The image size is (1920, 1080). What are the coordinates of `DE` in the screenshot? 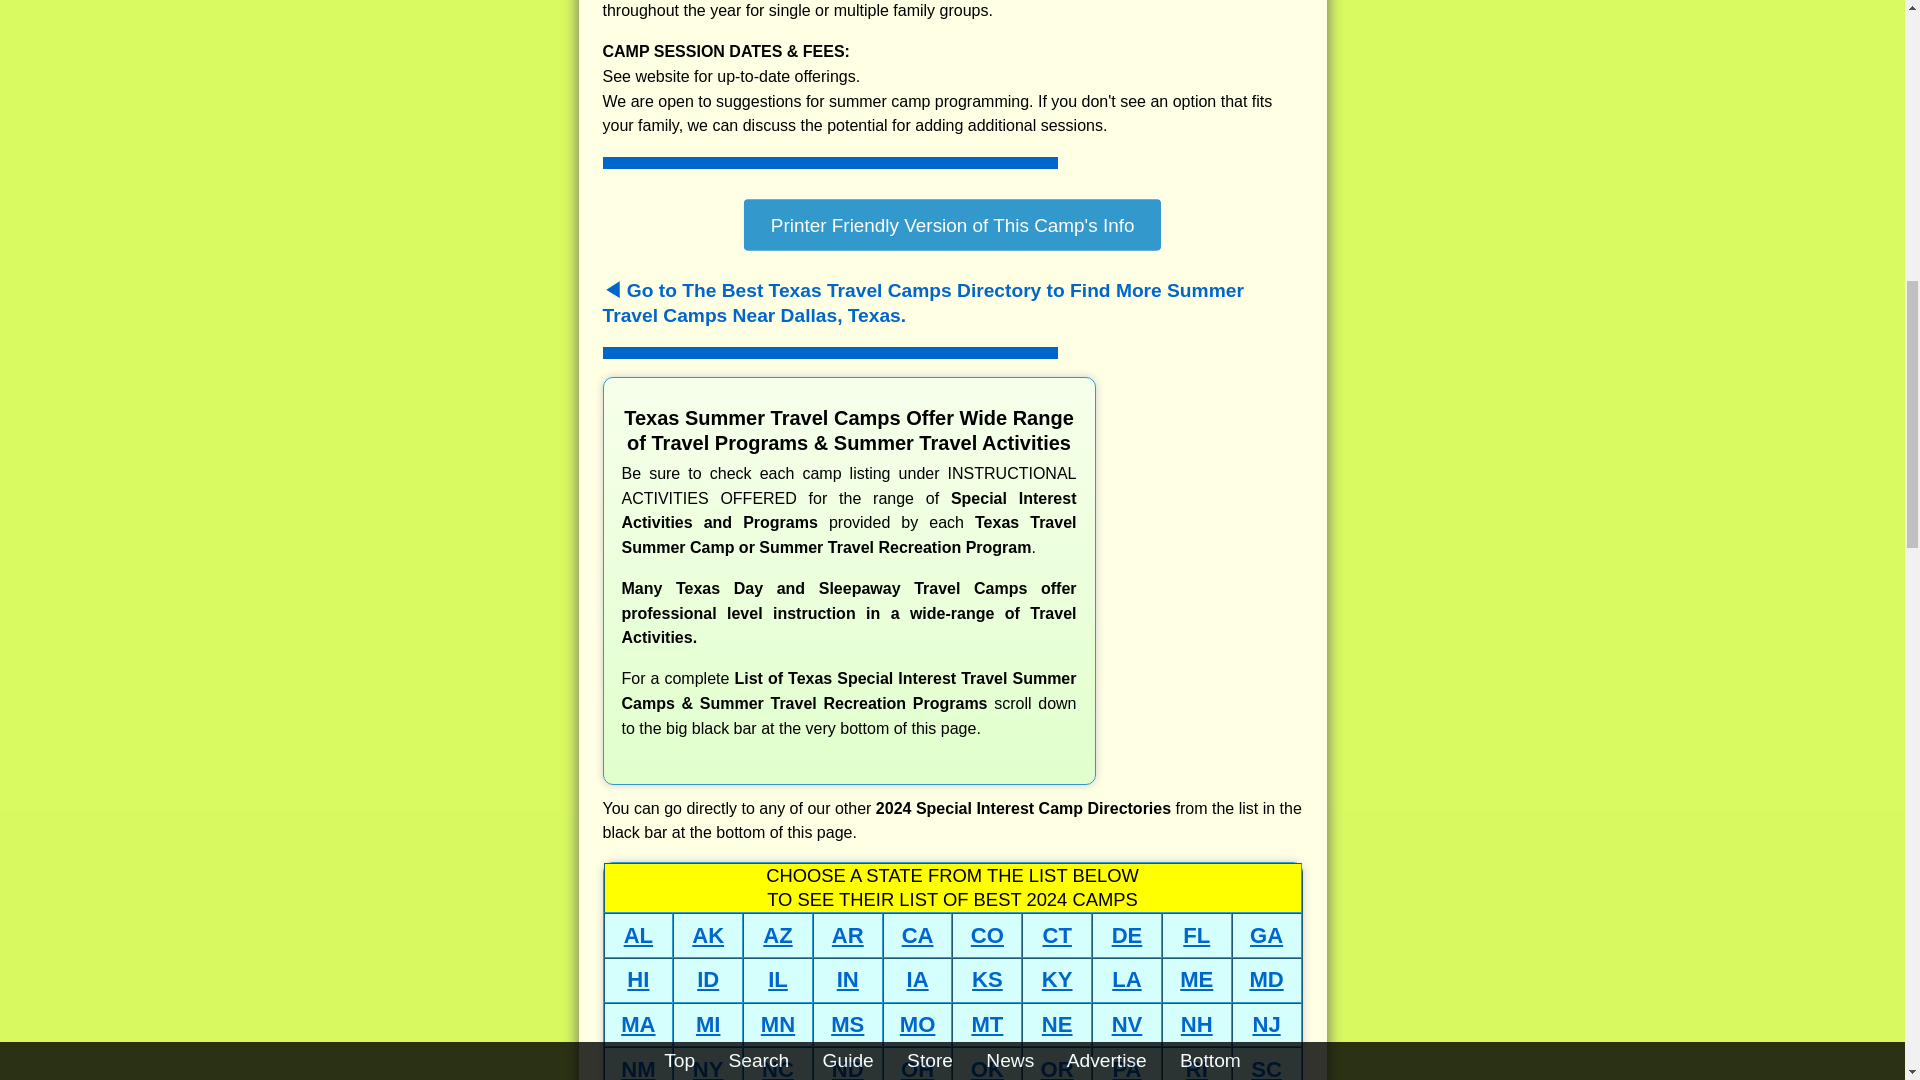 It's located at (1126, 936).